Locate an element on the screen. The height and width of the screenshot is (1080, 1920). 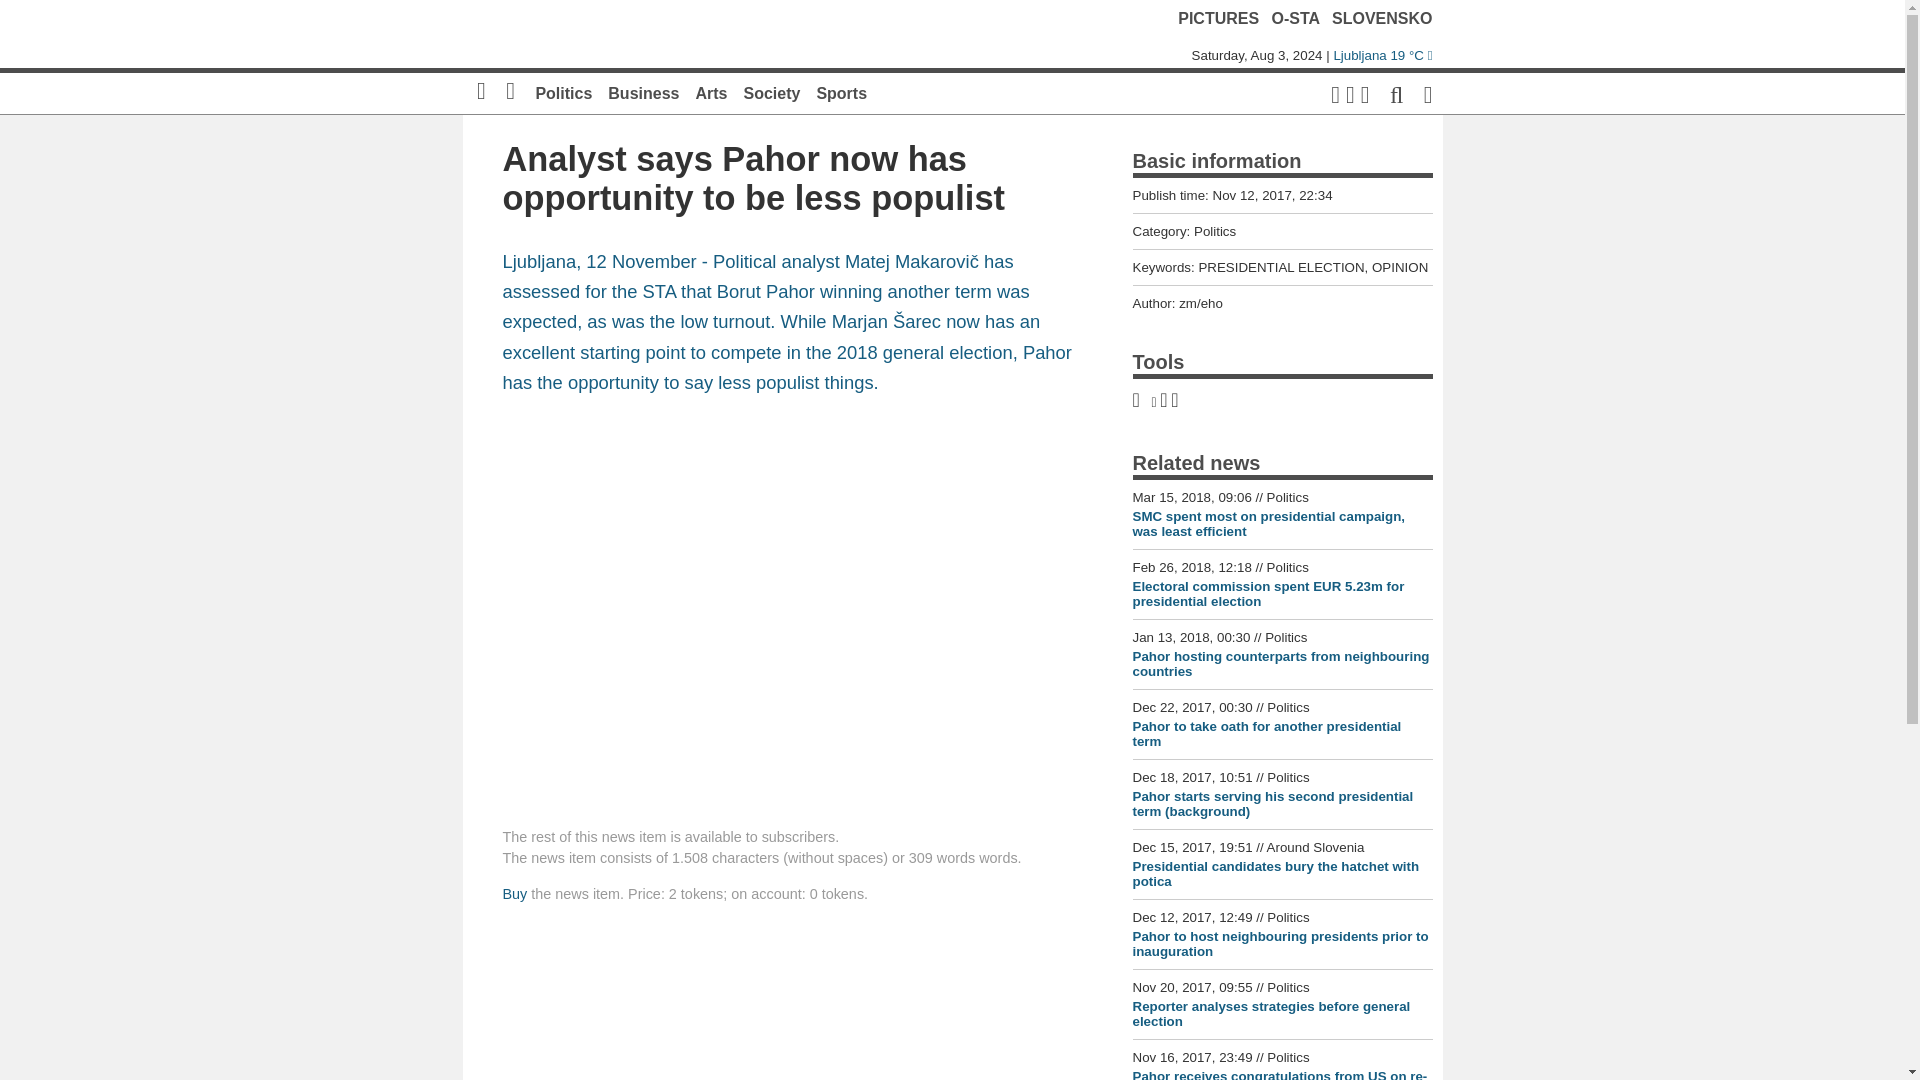
Society is located at coordinates (772, 93).